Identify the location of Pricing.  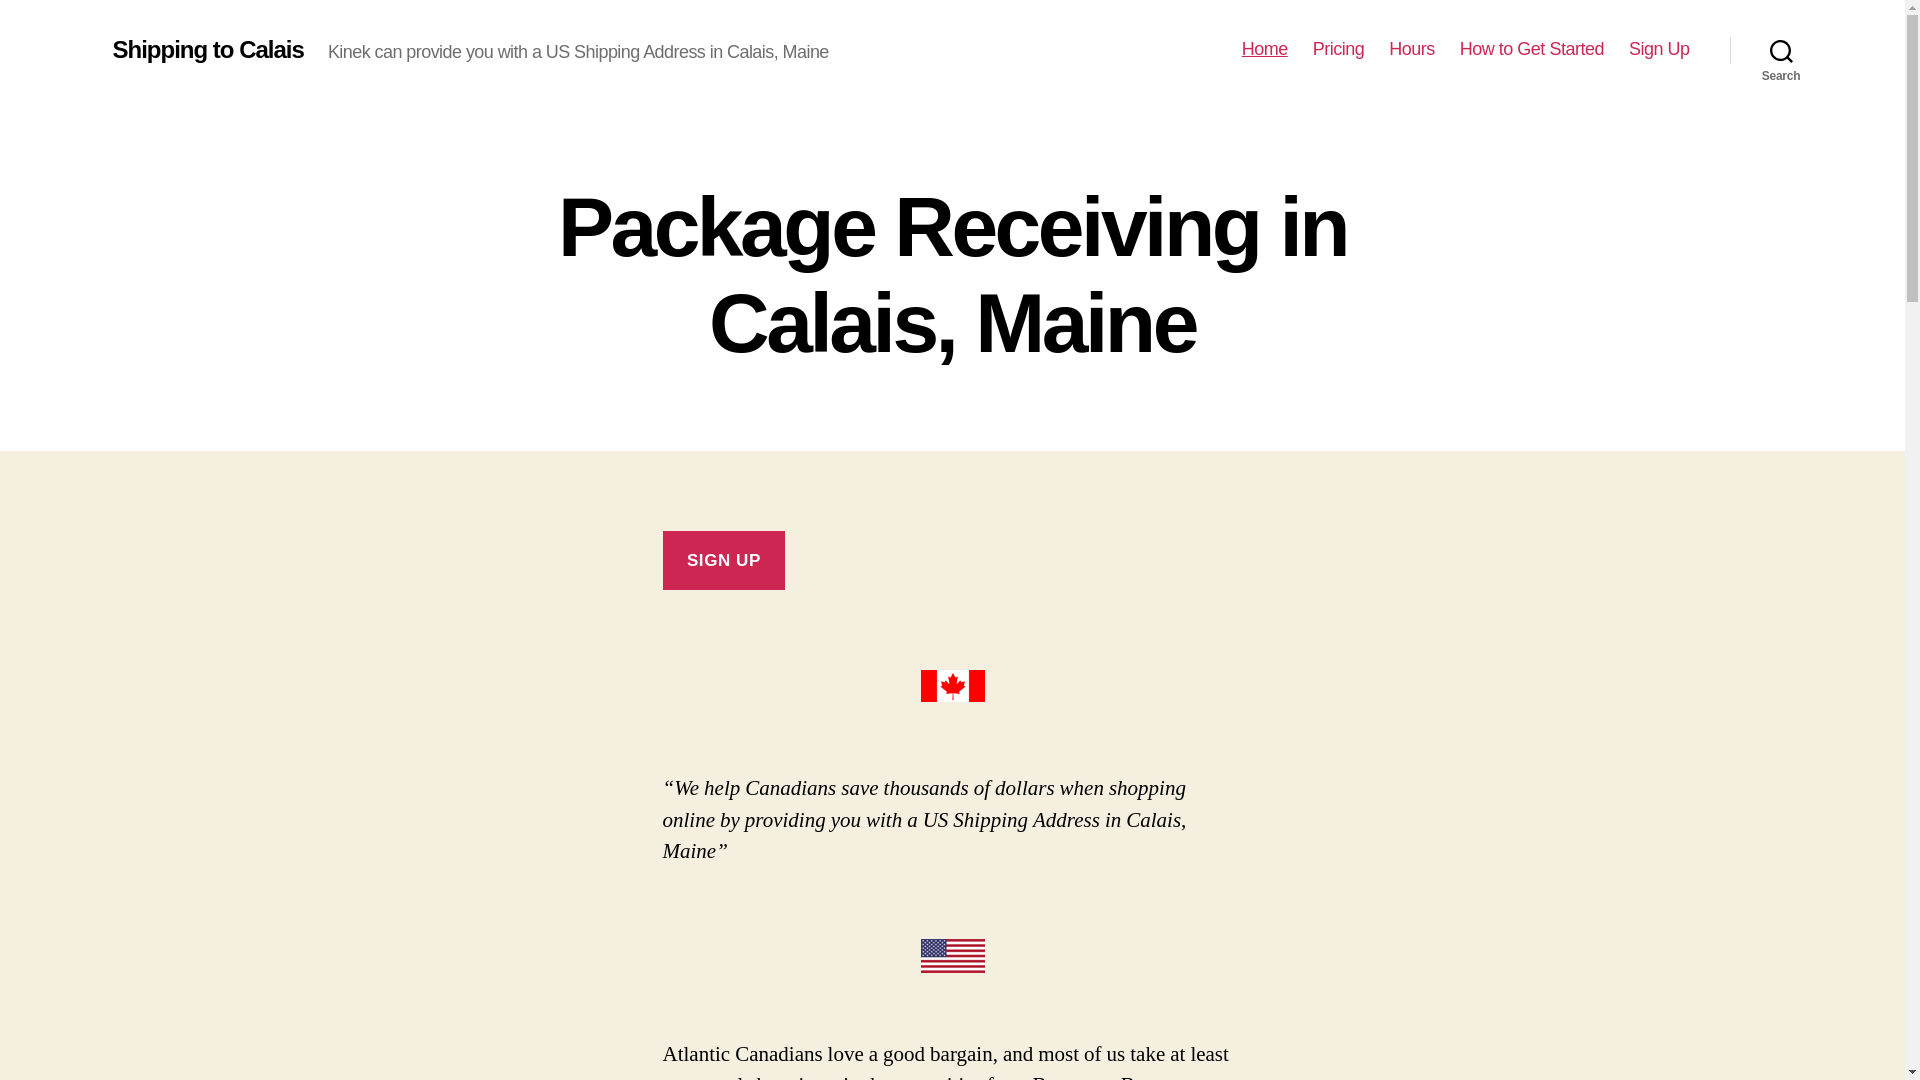
(1339, 49).